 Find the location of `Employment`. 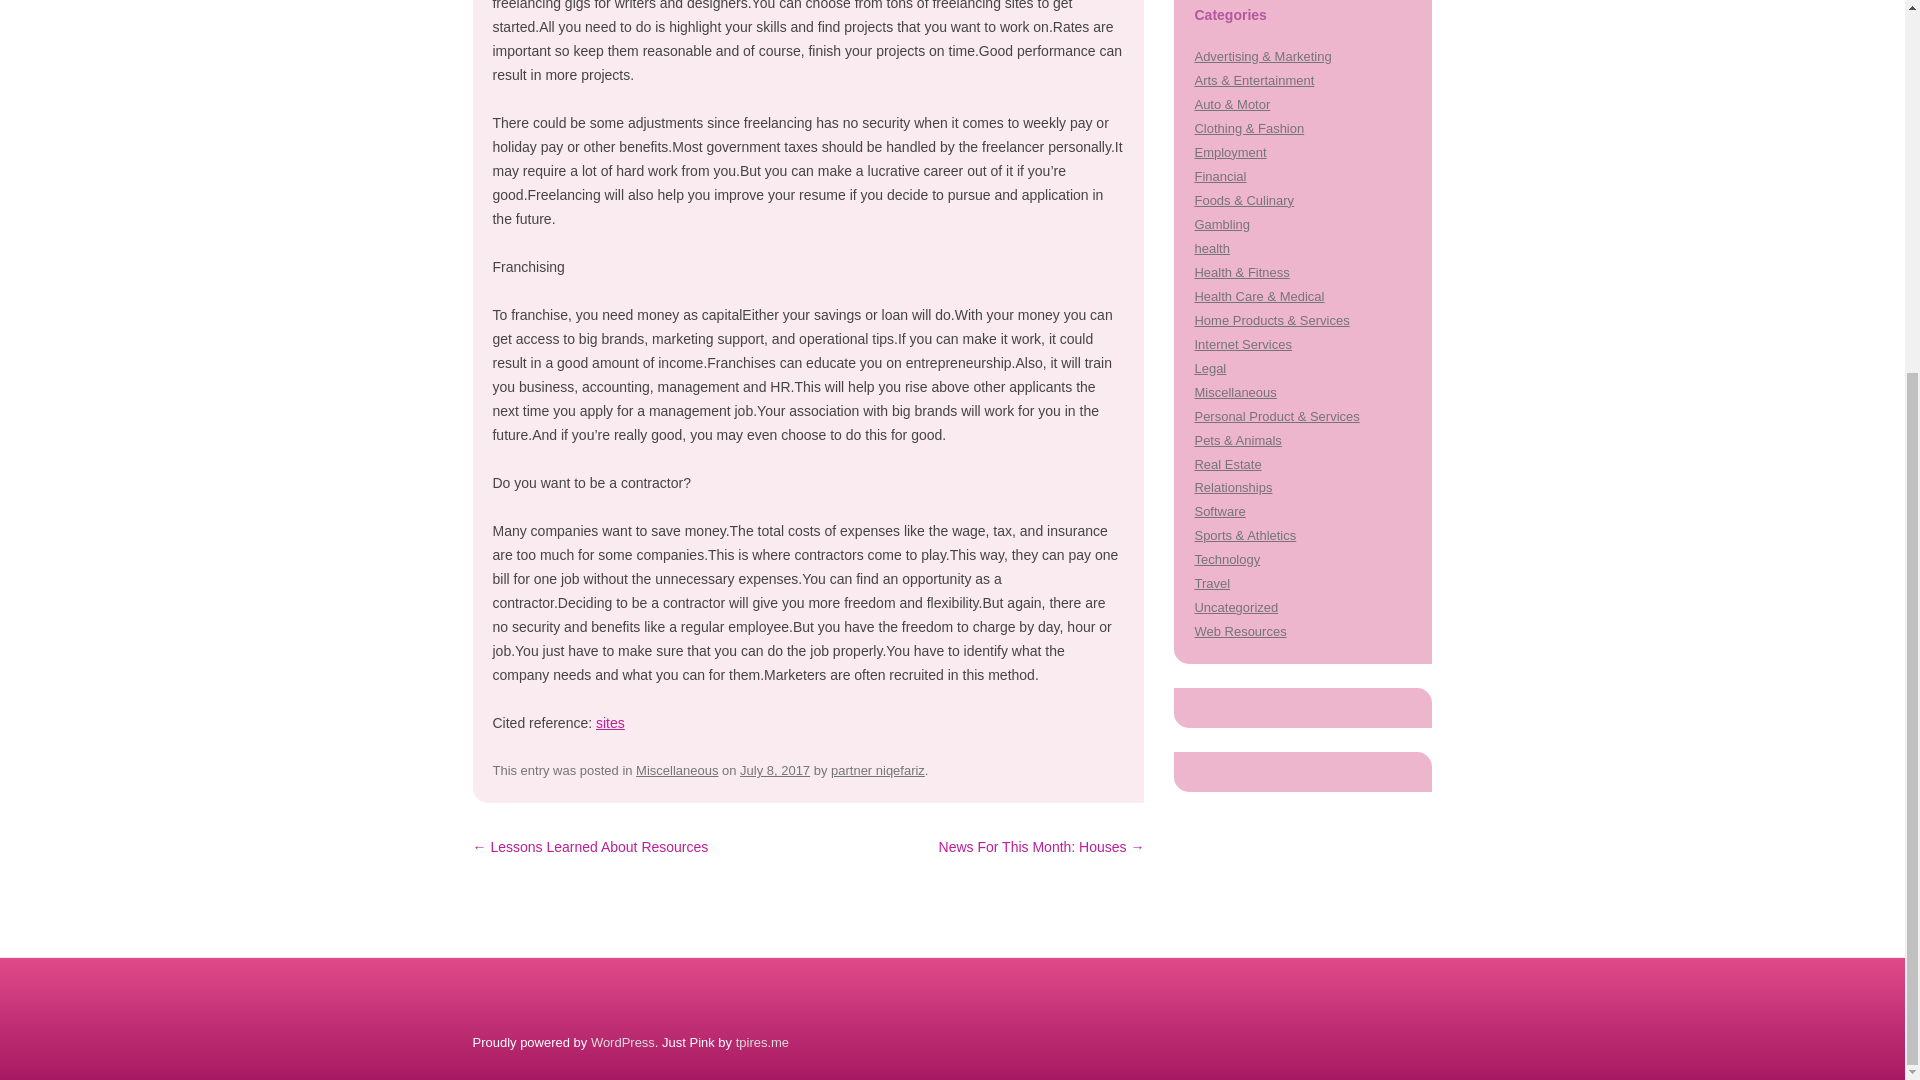

Employment is located at coordinates (1230, 152).